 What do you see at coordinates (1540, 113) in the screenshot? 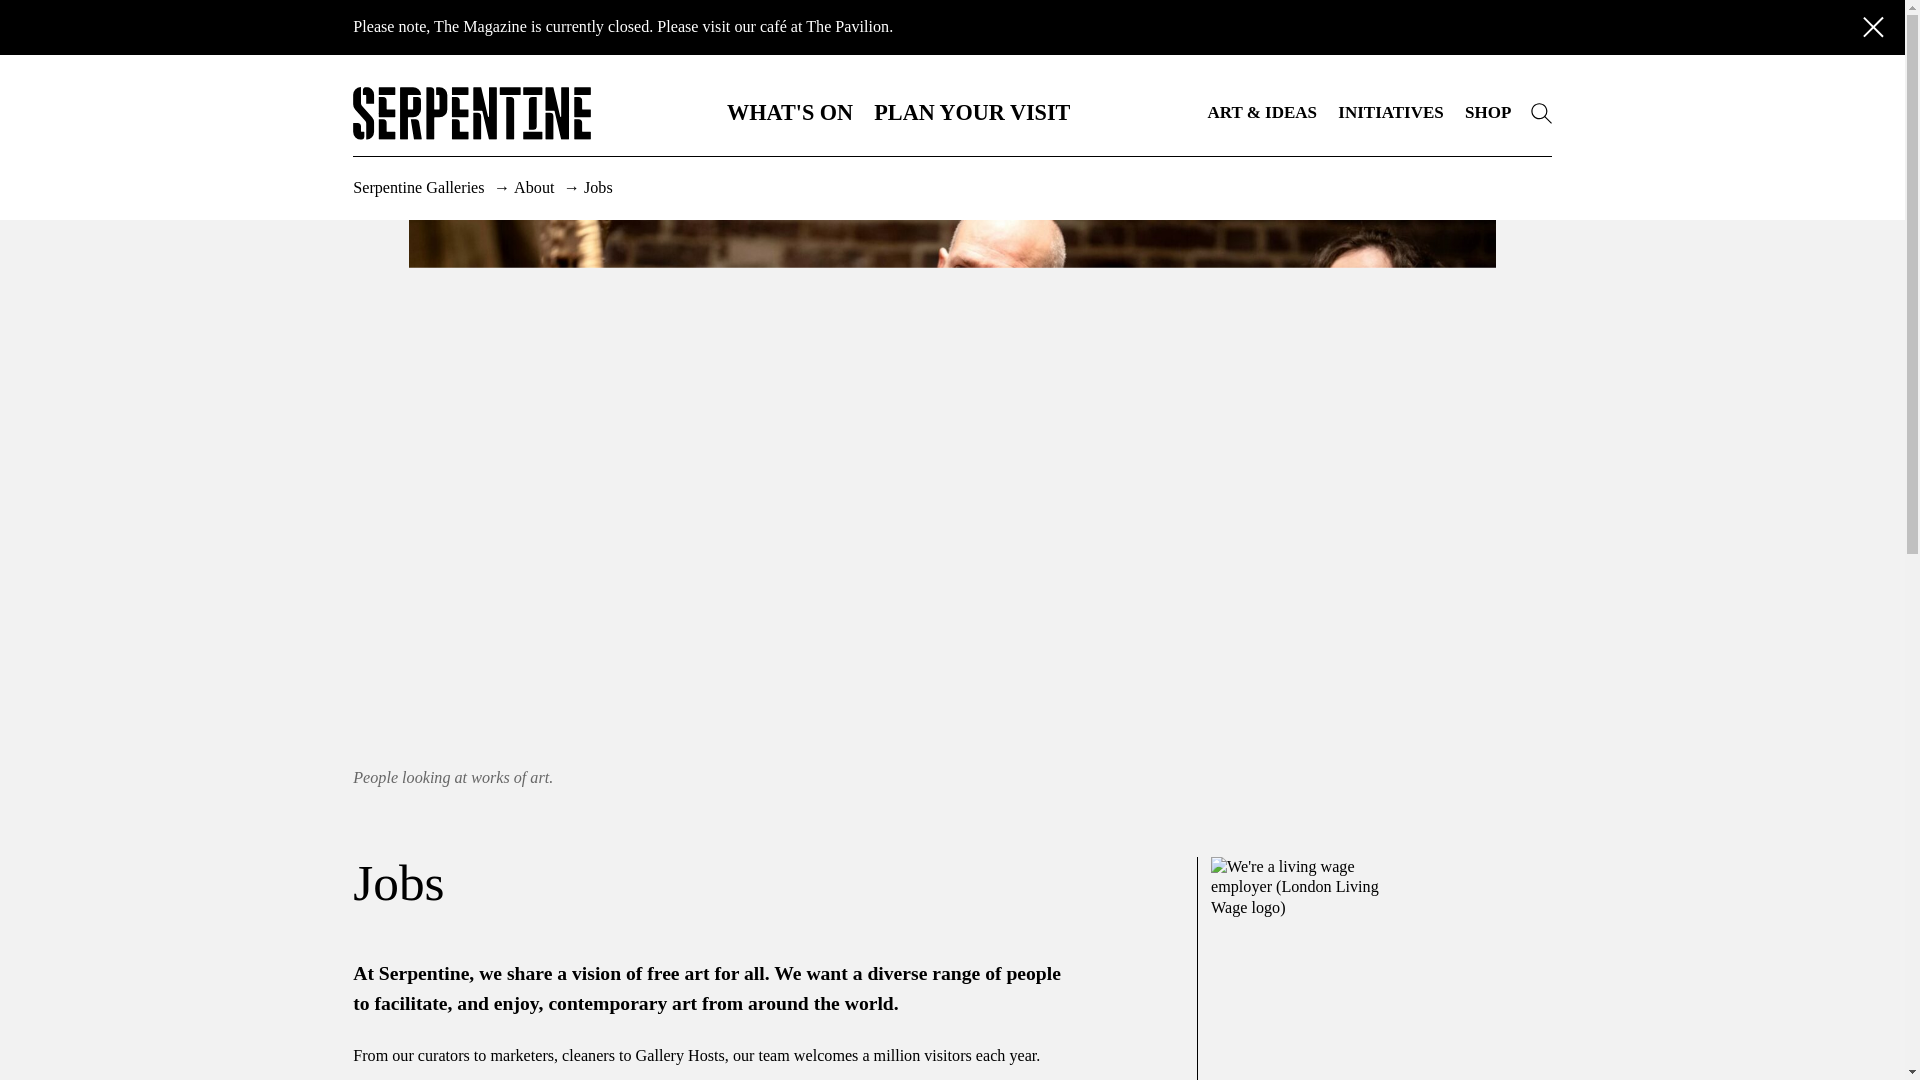
I see `Serpentine Galleries` at bounding box center [1540, 113].